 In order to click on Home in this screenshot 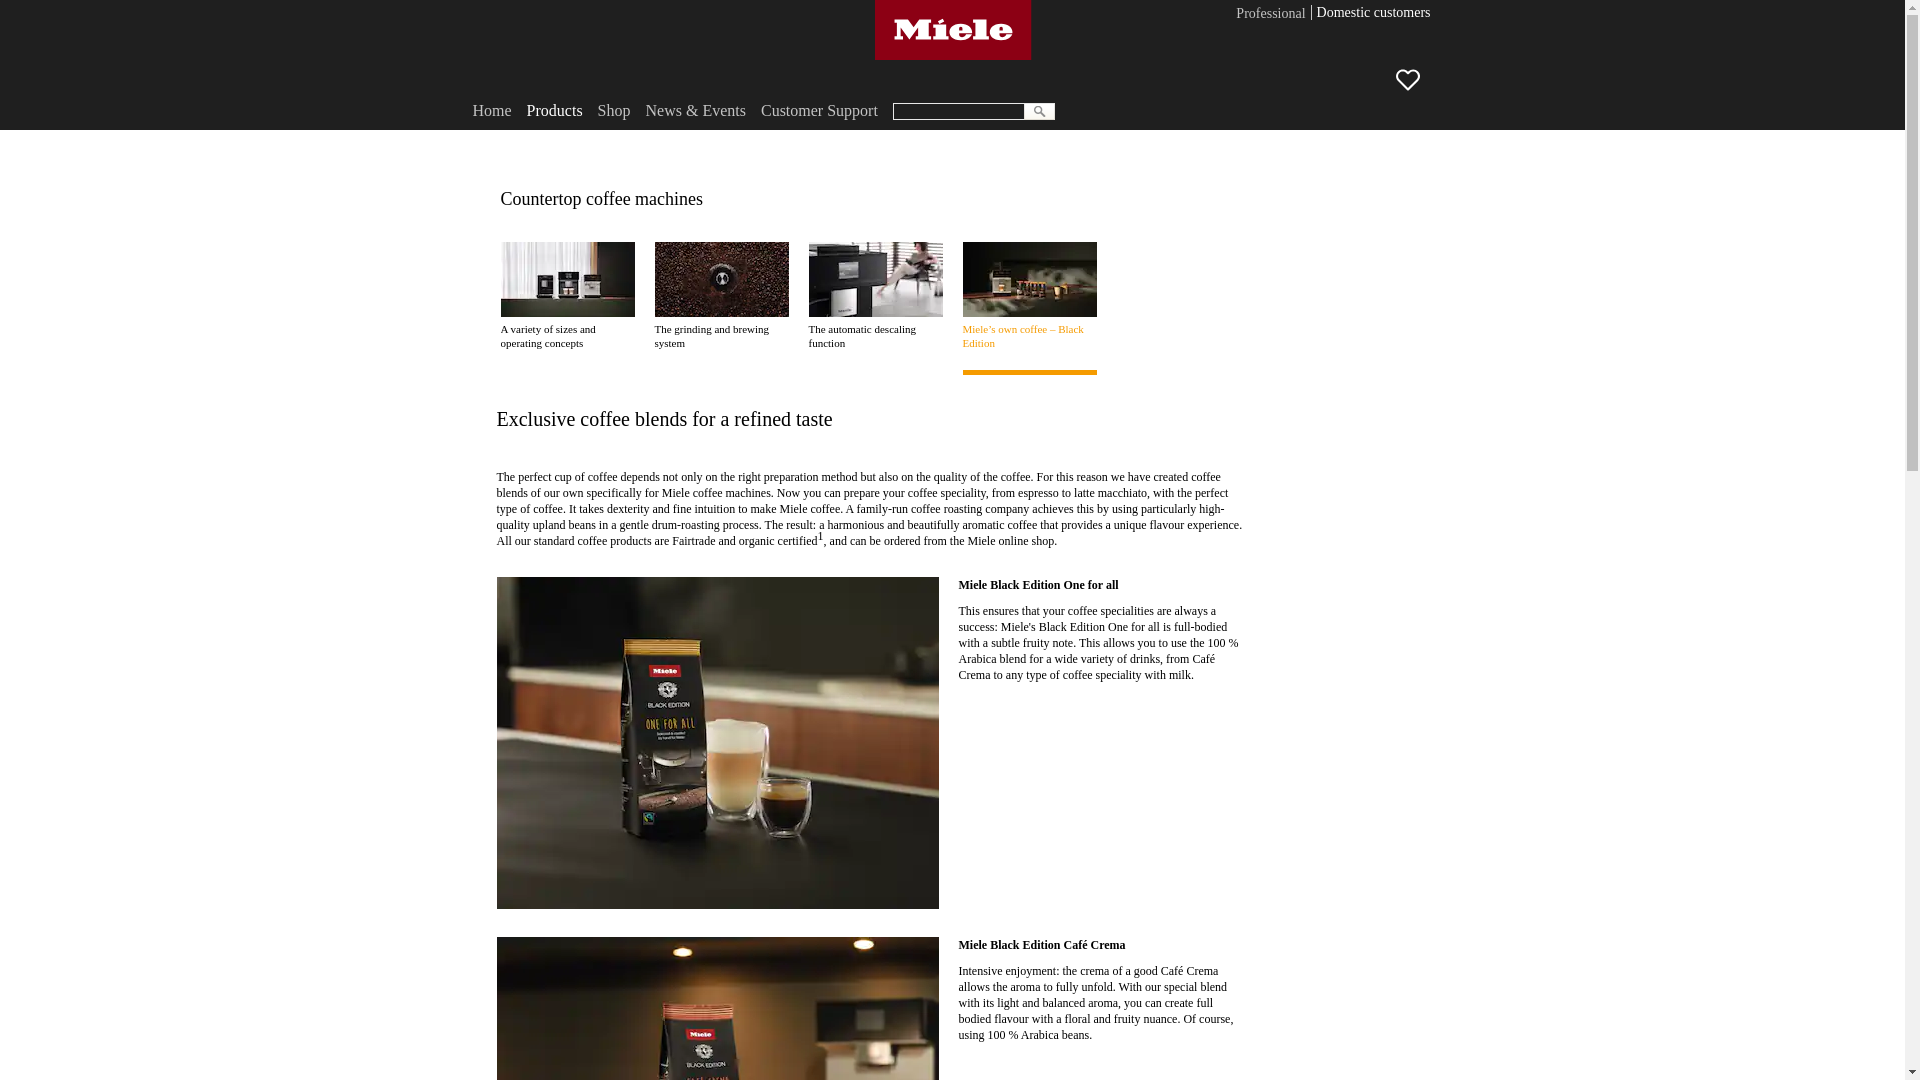, I will do `click(491, 110)`.